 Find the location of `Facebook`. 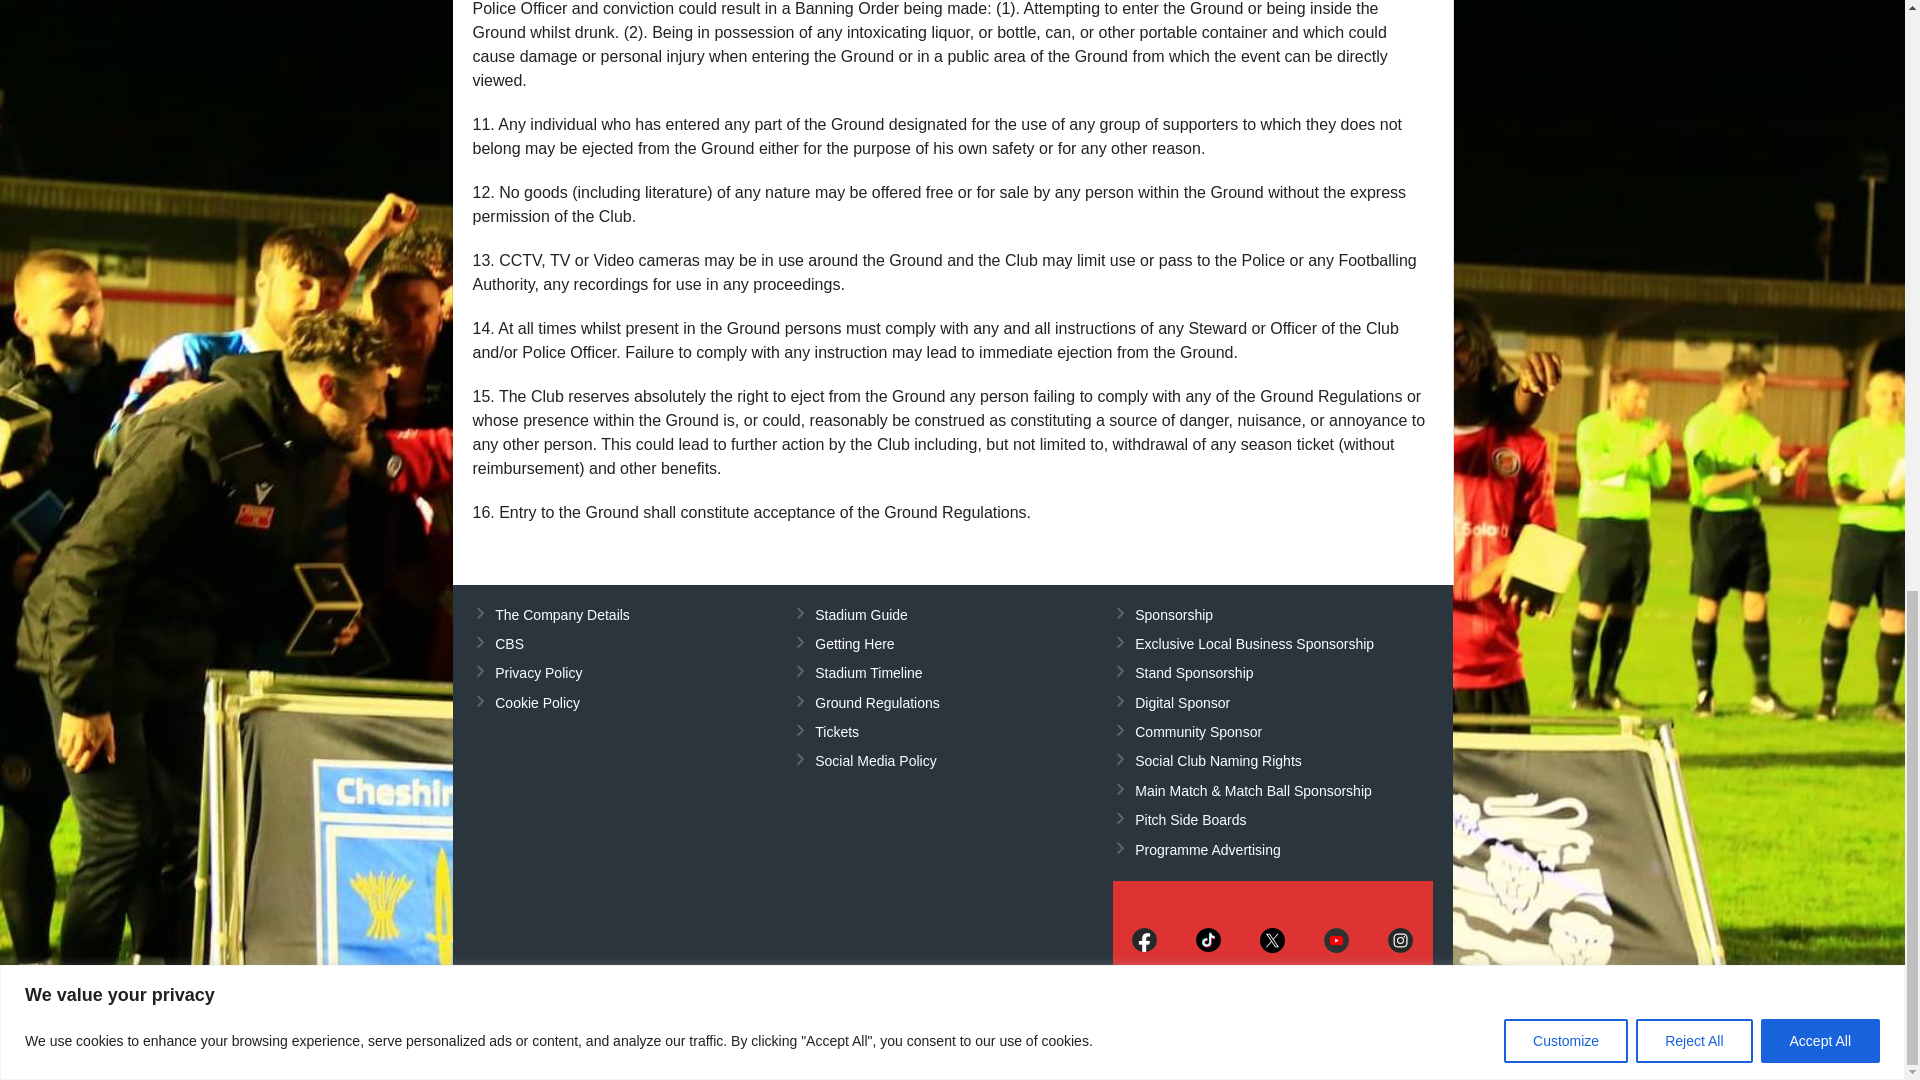

Facebook is located at coordinates (1144, 940).